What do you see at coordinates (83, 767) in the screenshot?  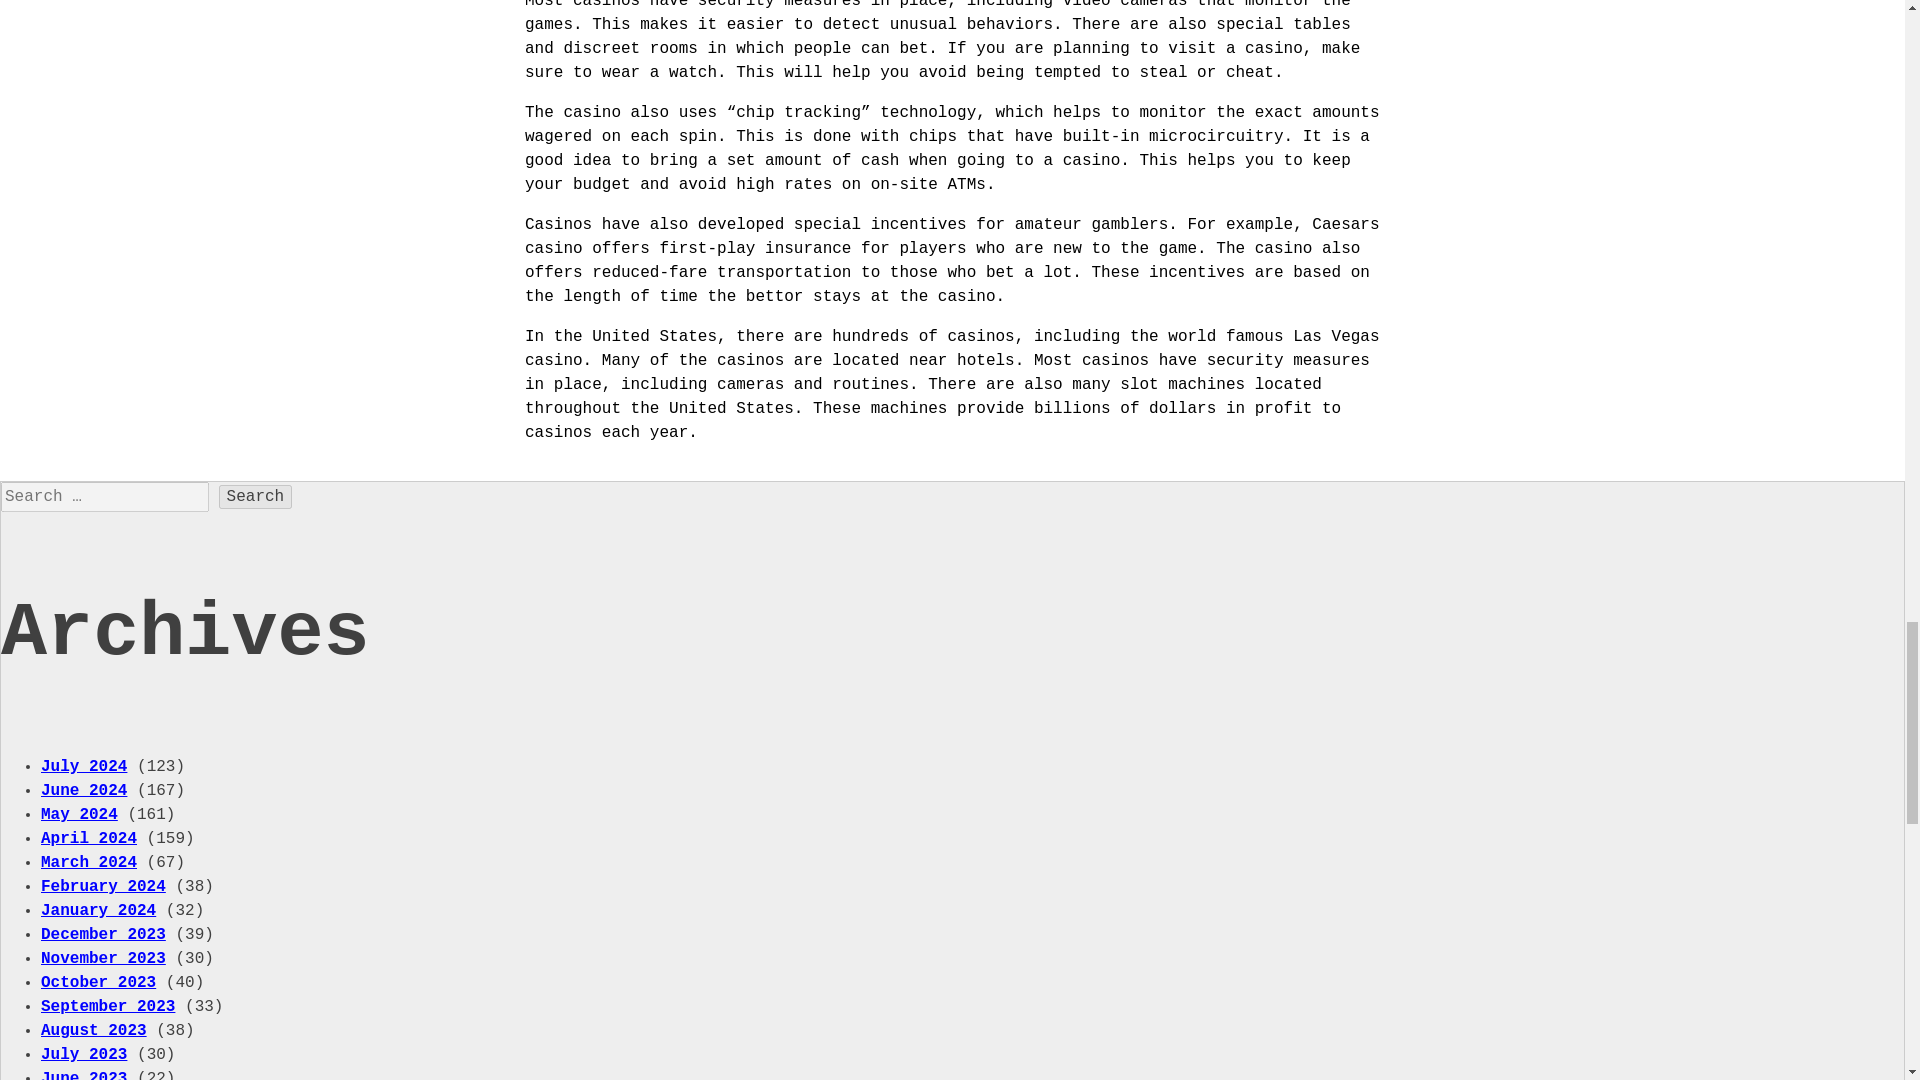 I see `July 2024` at bounding box center [83, 767].